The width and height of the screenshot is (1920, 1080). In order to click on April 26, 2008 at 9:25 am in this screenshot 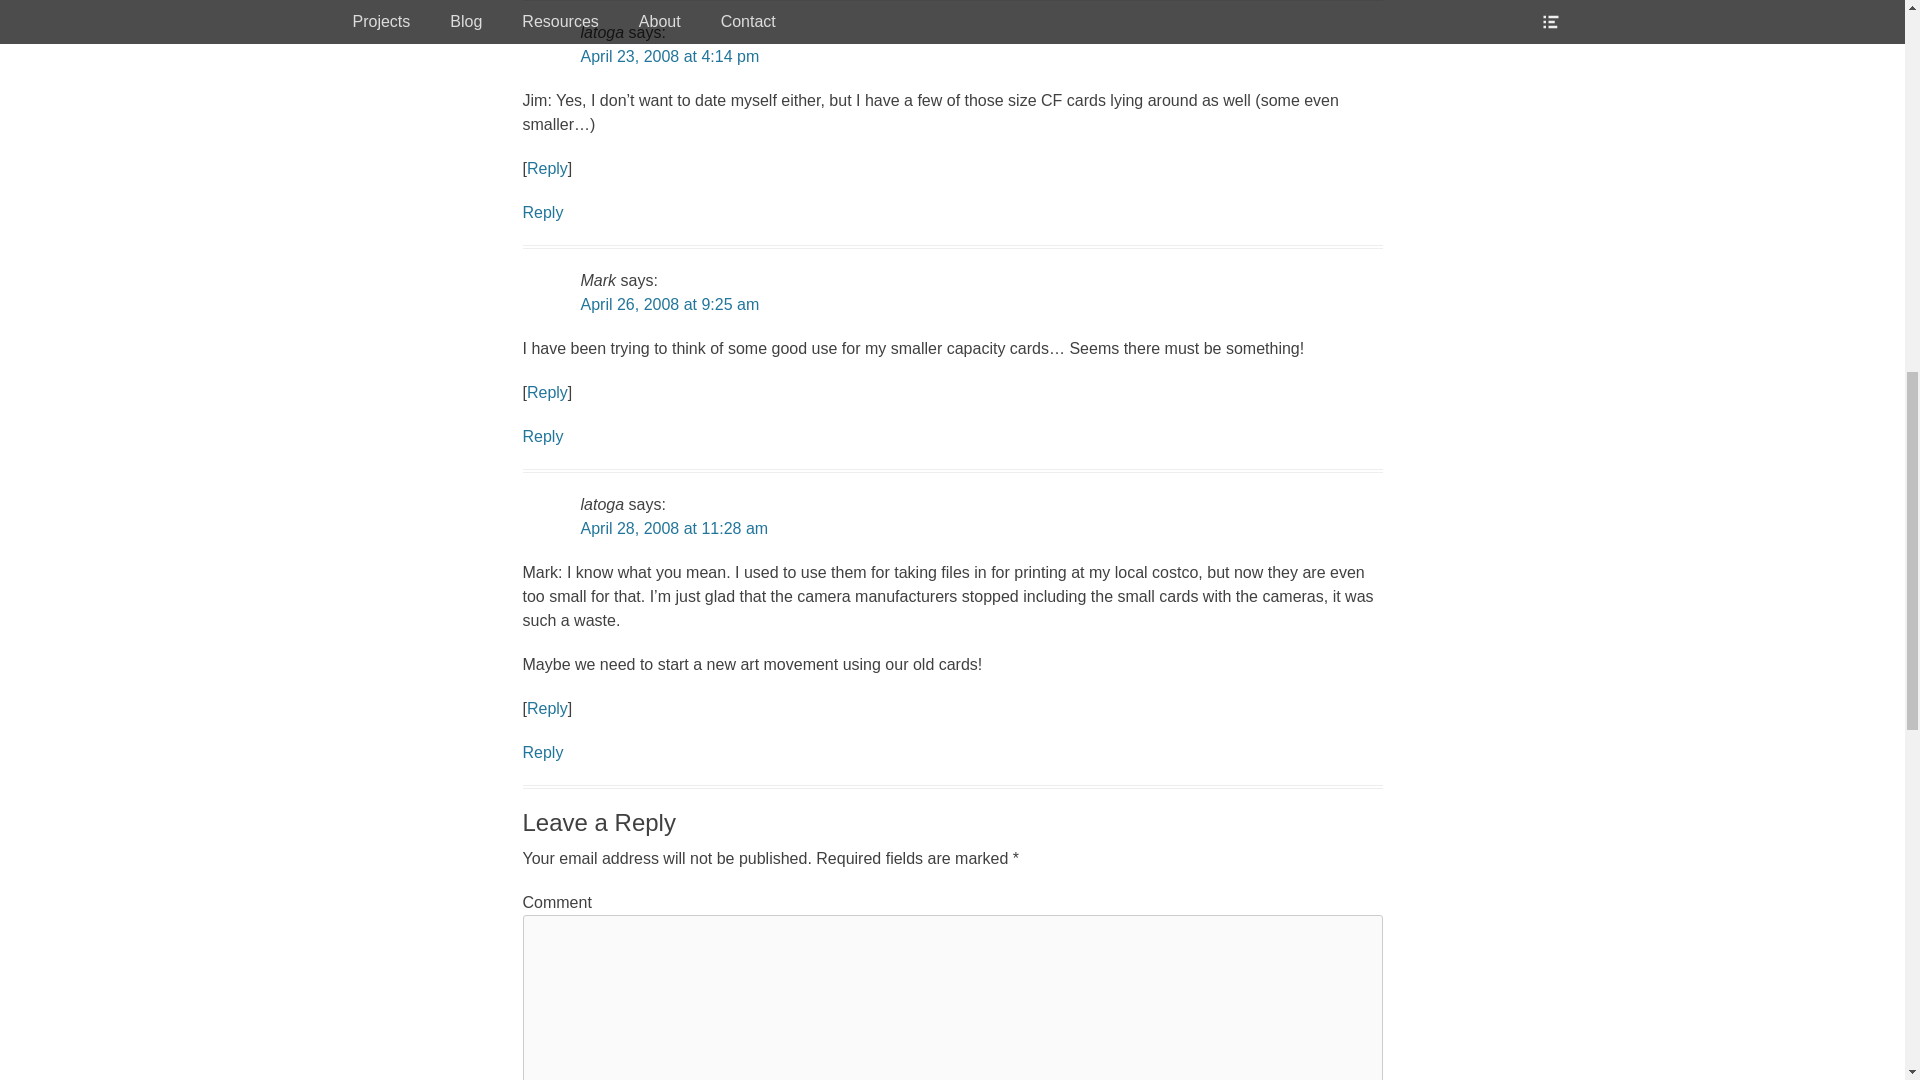, I will do `click(668, 304)`.